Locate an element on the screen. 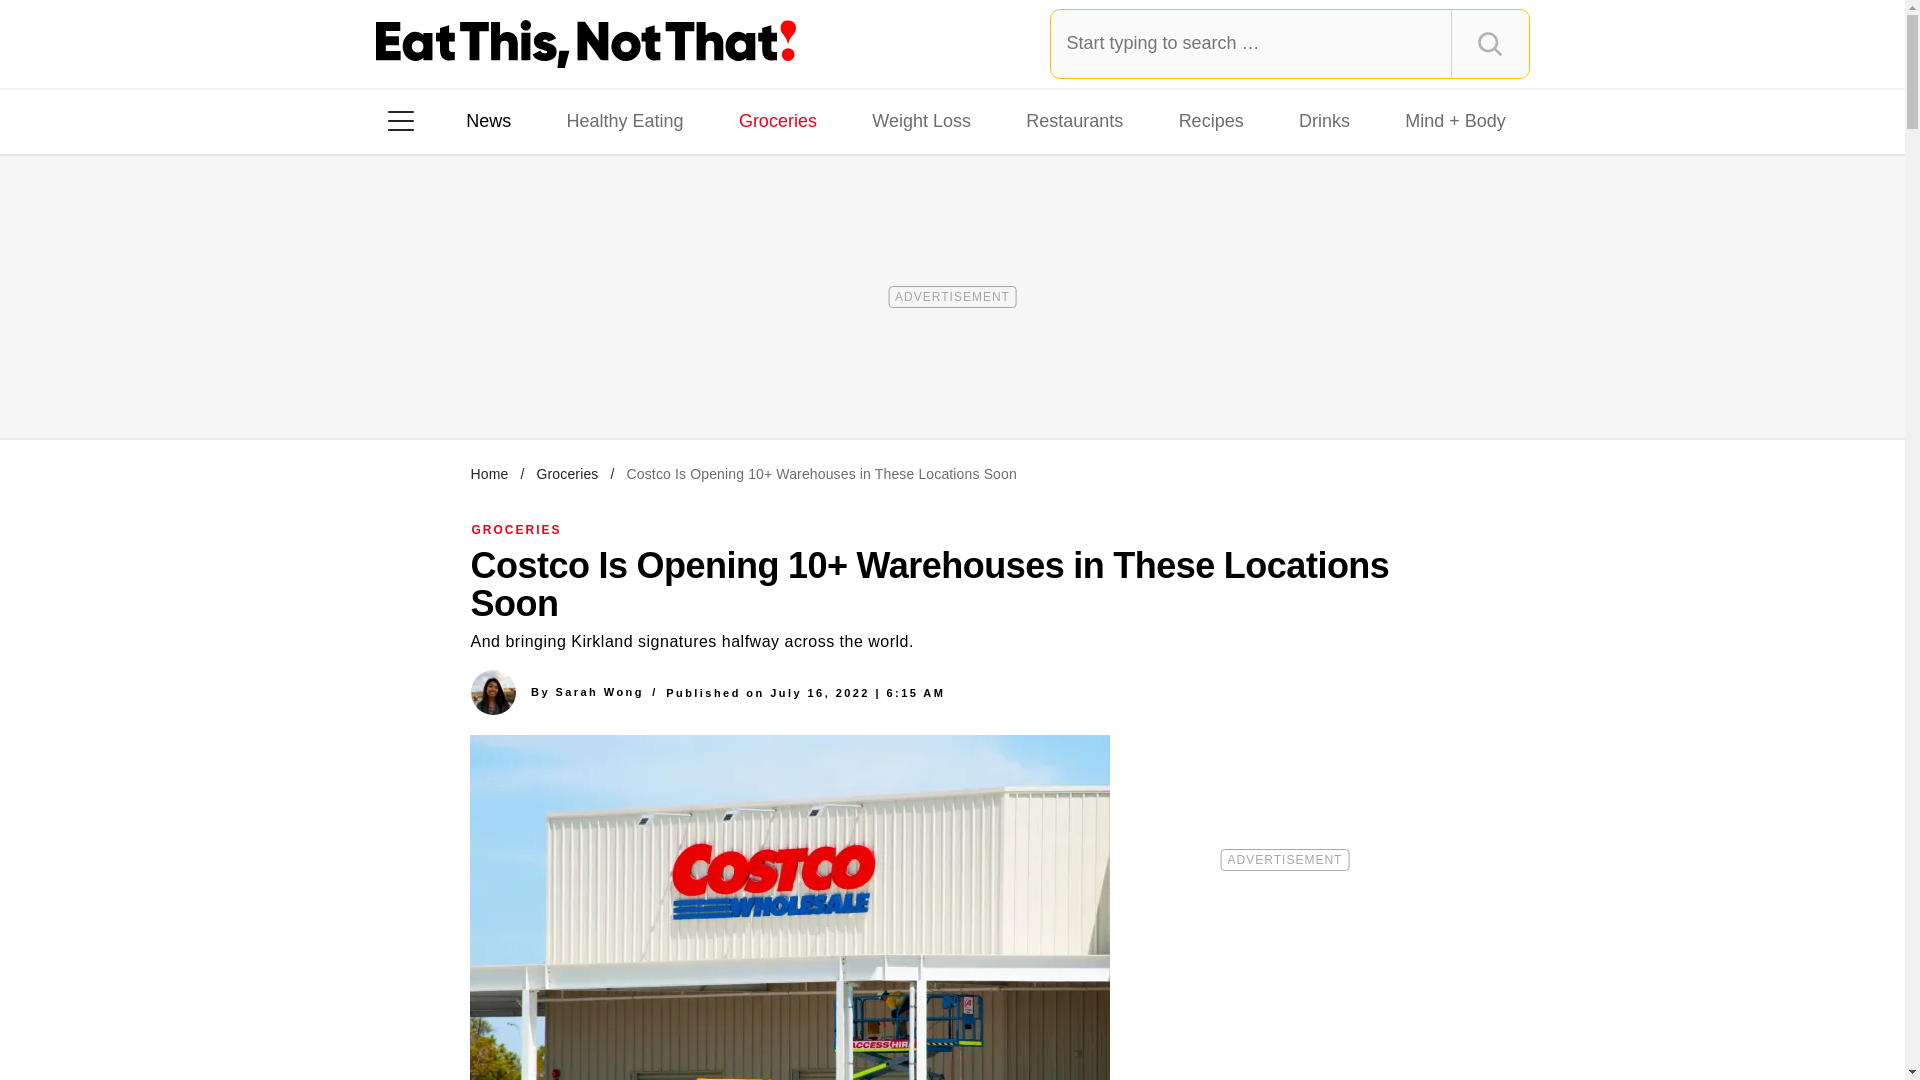 The image size is (1920, 1080). Weight Loss is located at coordinates (922, 120).